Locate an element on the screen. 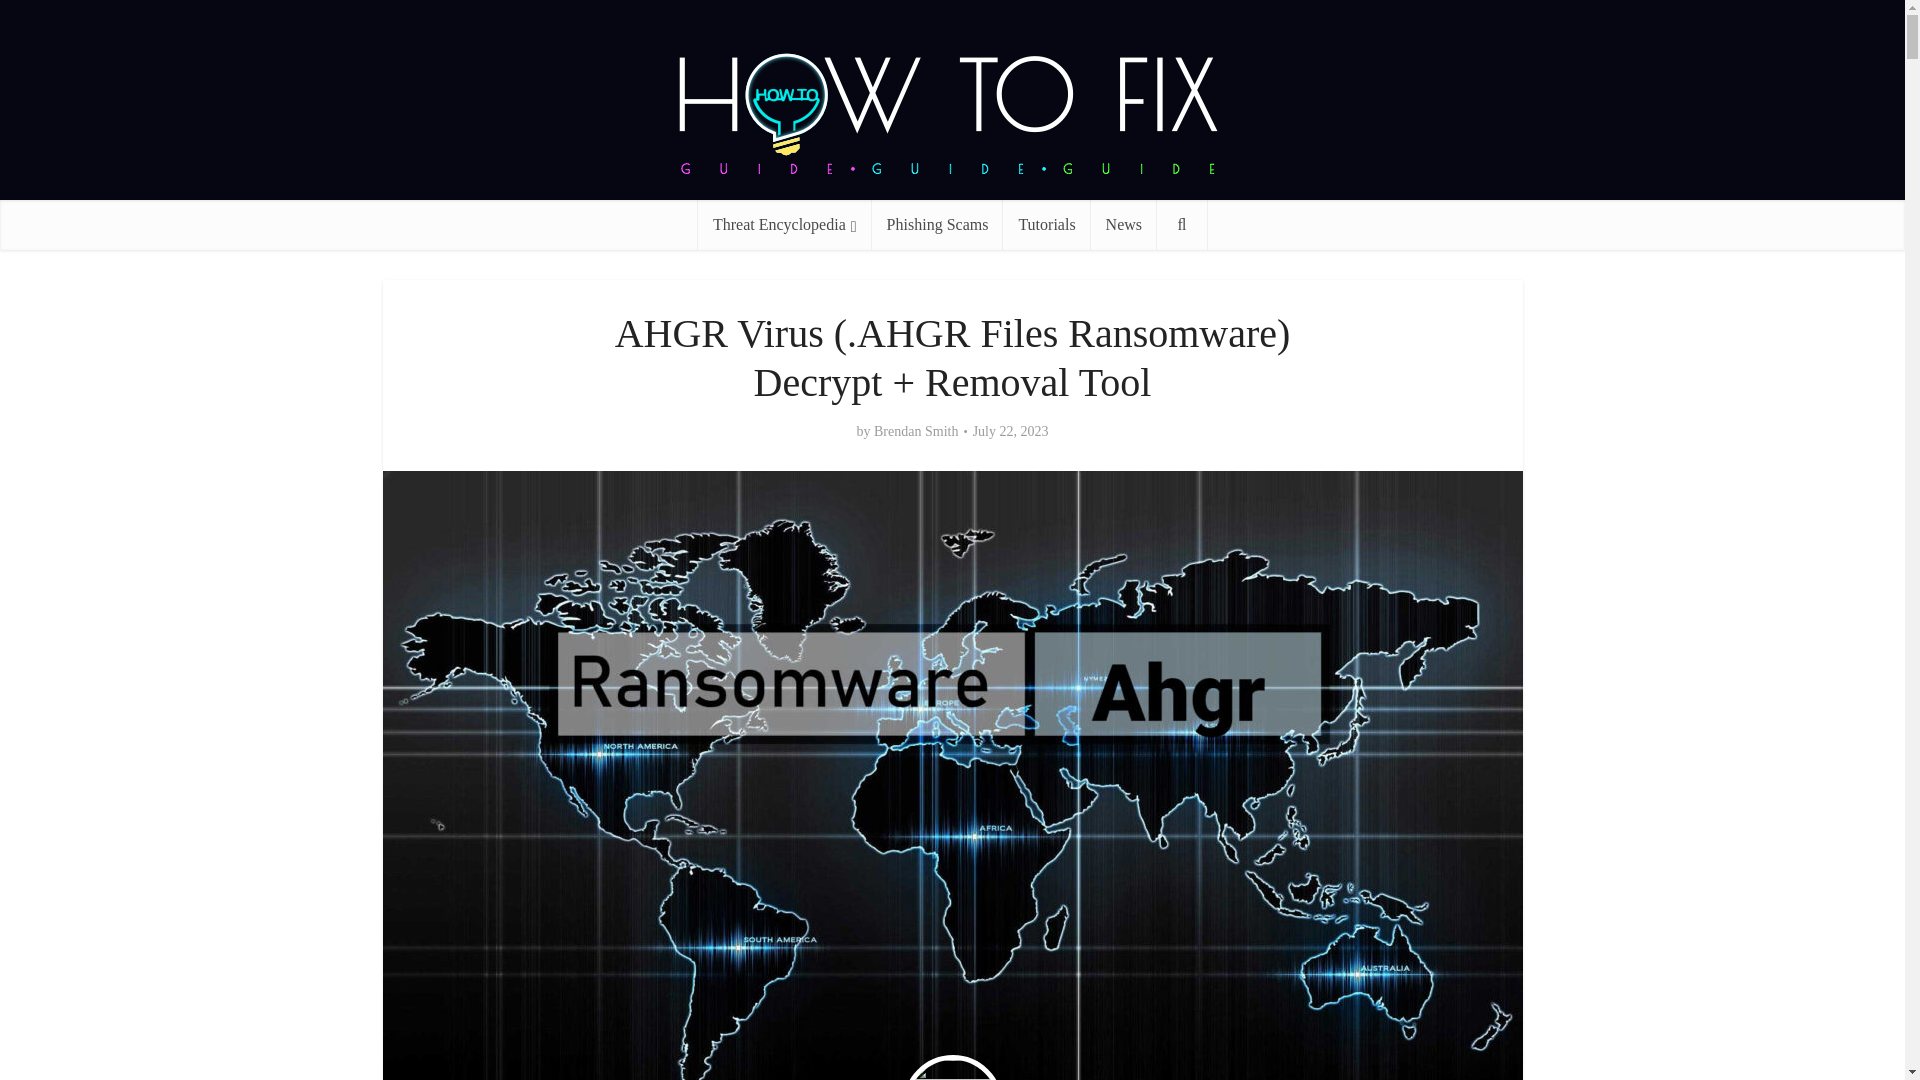  Phishing Scams is located at coordinates (938, 224).